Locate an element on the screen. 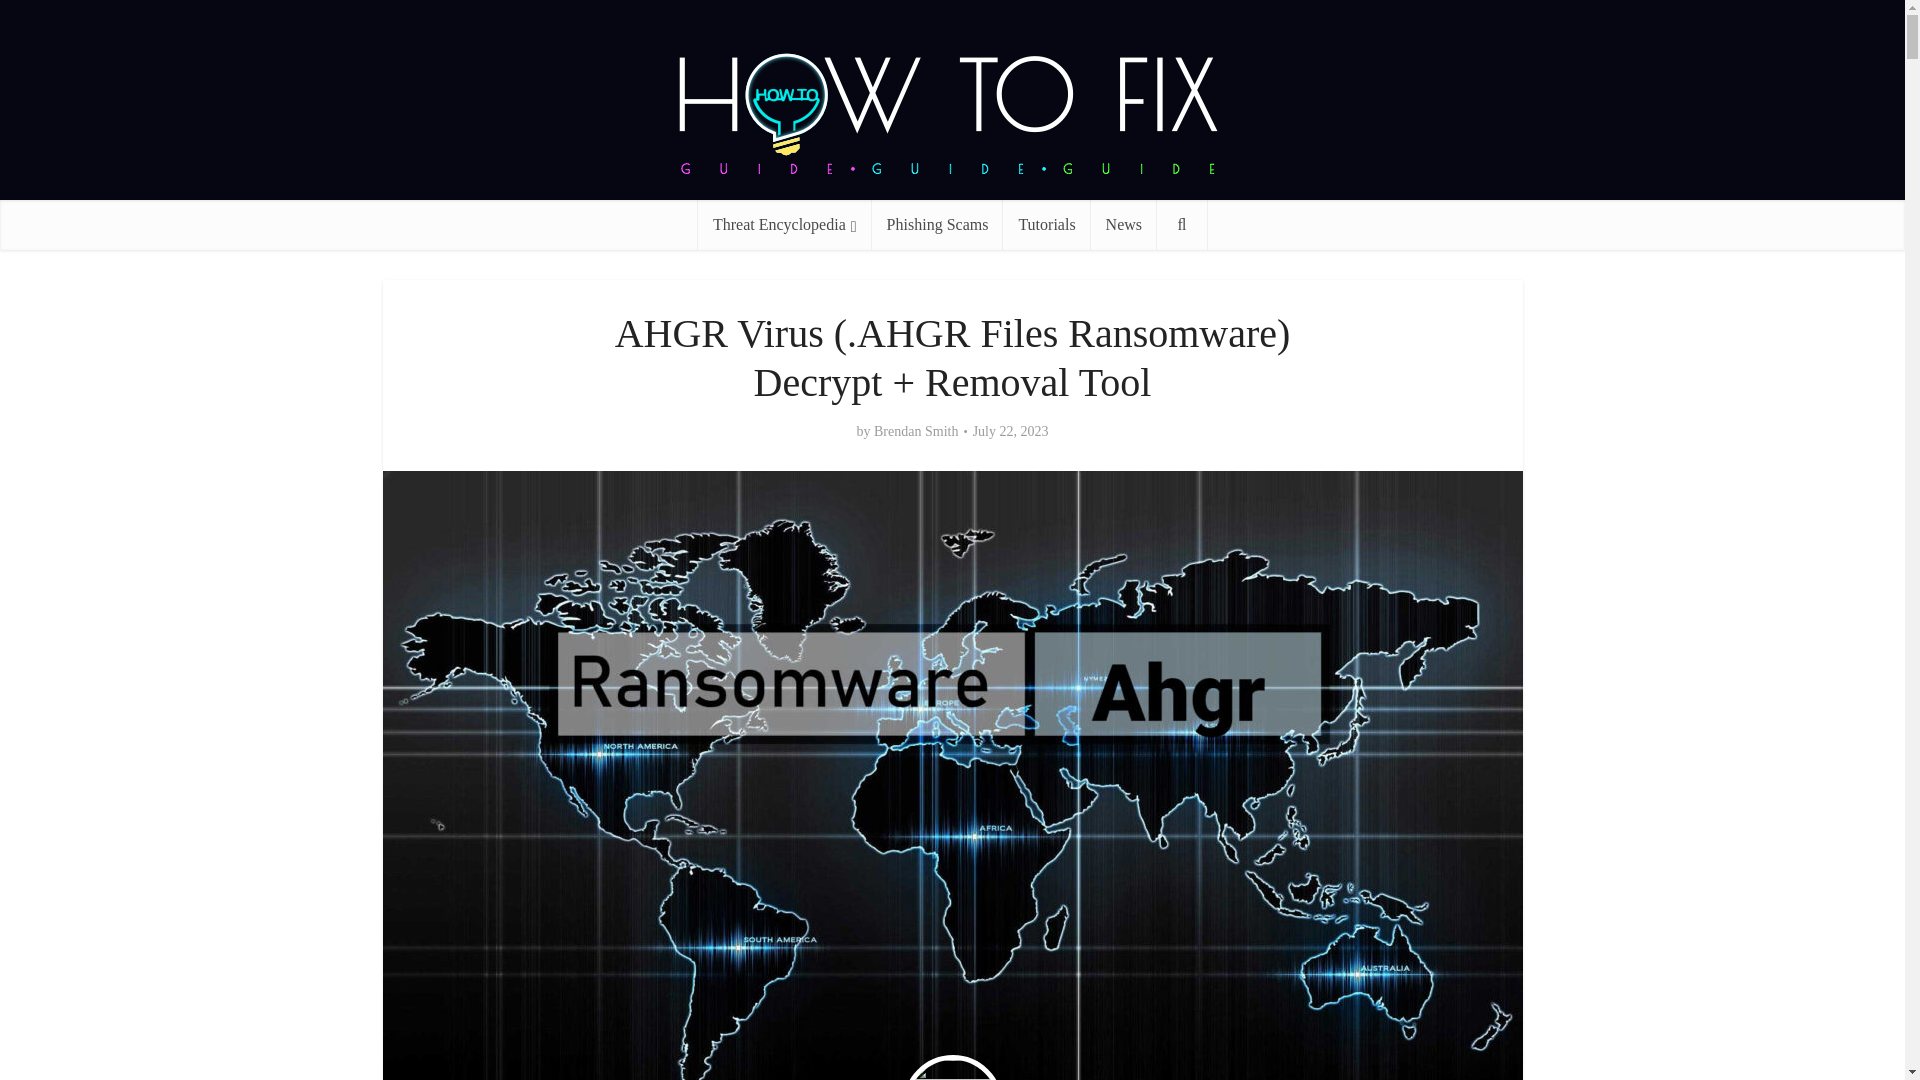  Phishing Scams is located at coordinates (938, 224).